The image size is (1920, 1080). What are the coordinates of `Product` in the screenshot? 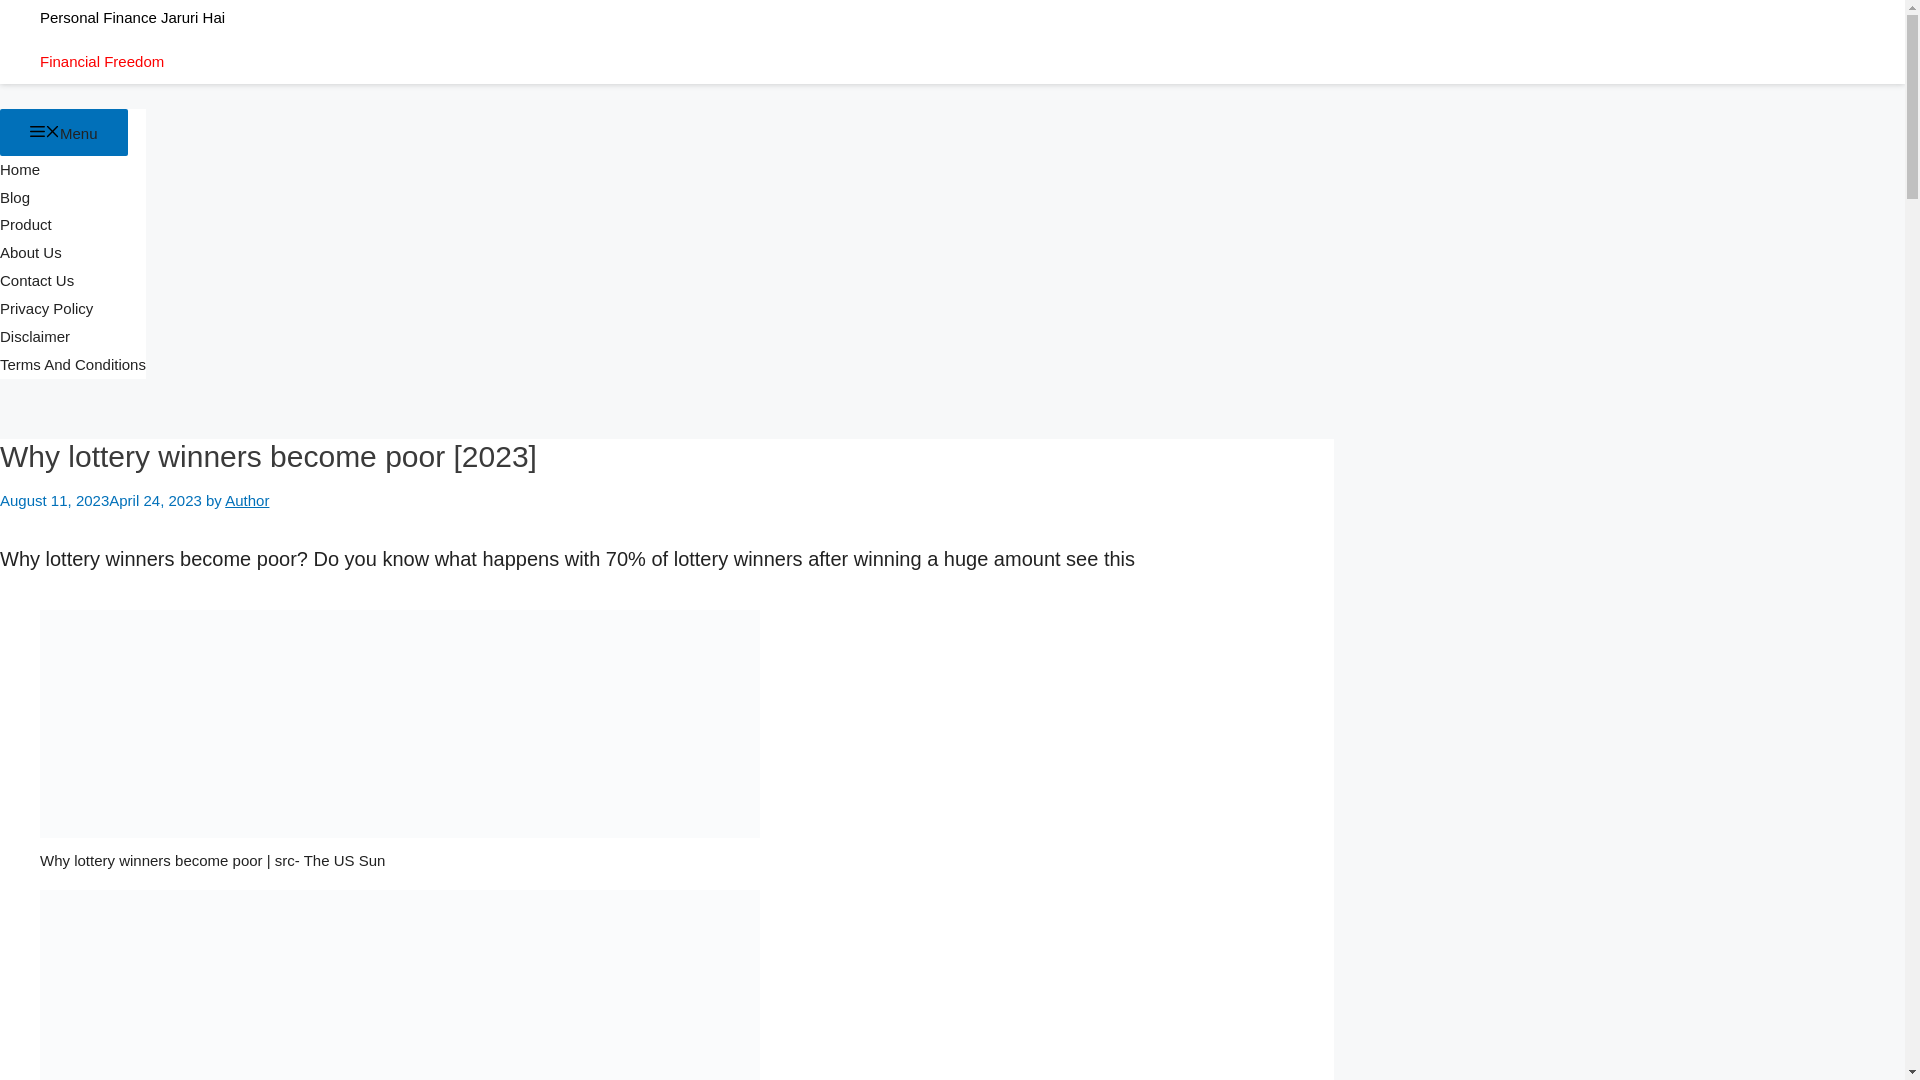 It's located at (26, 224).